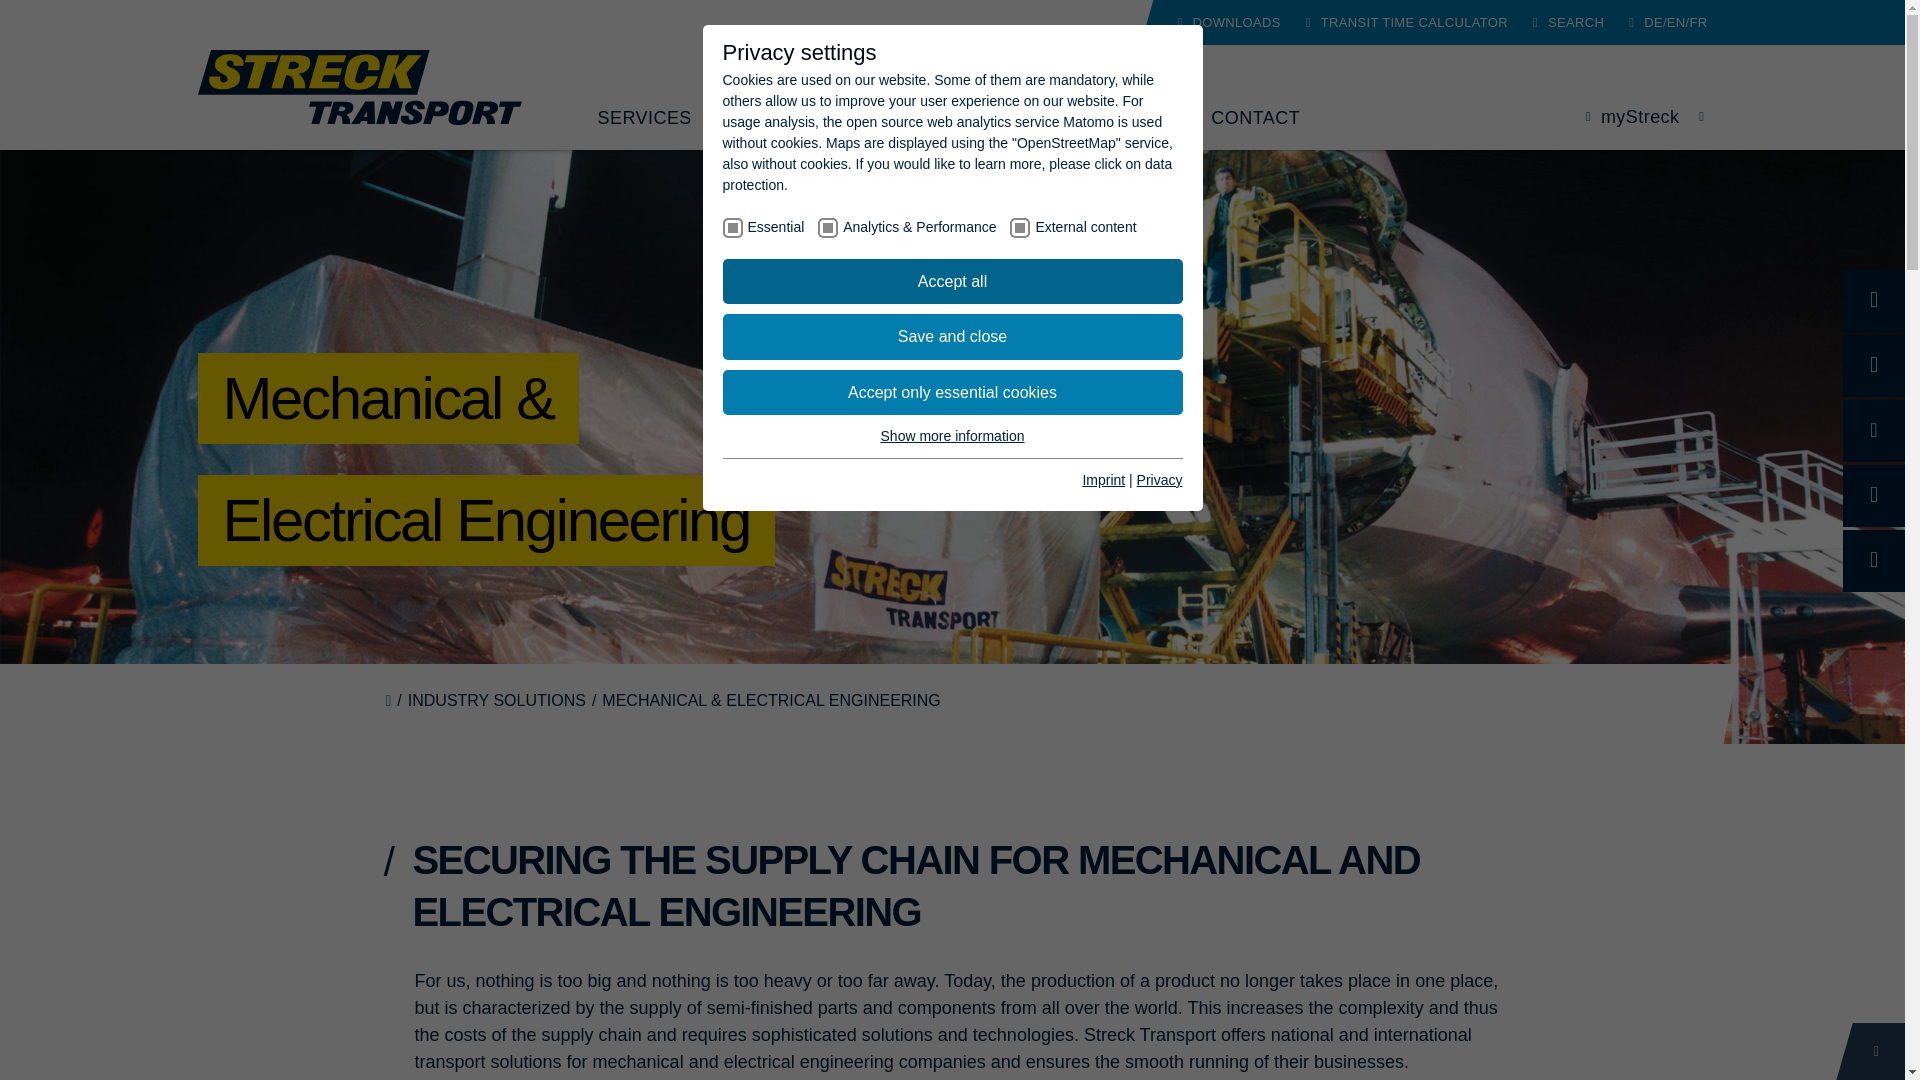 This screenshot has height=1080, width=1920. I want to click on Services, so click(644, 118).